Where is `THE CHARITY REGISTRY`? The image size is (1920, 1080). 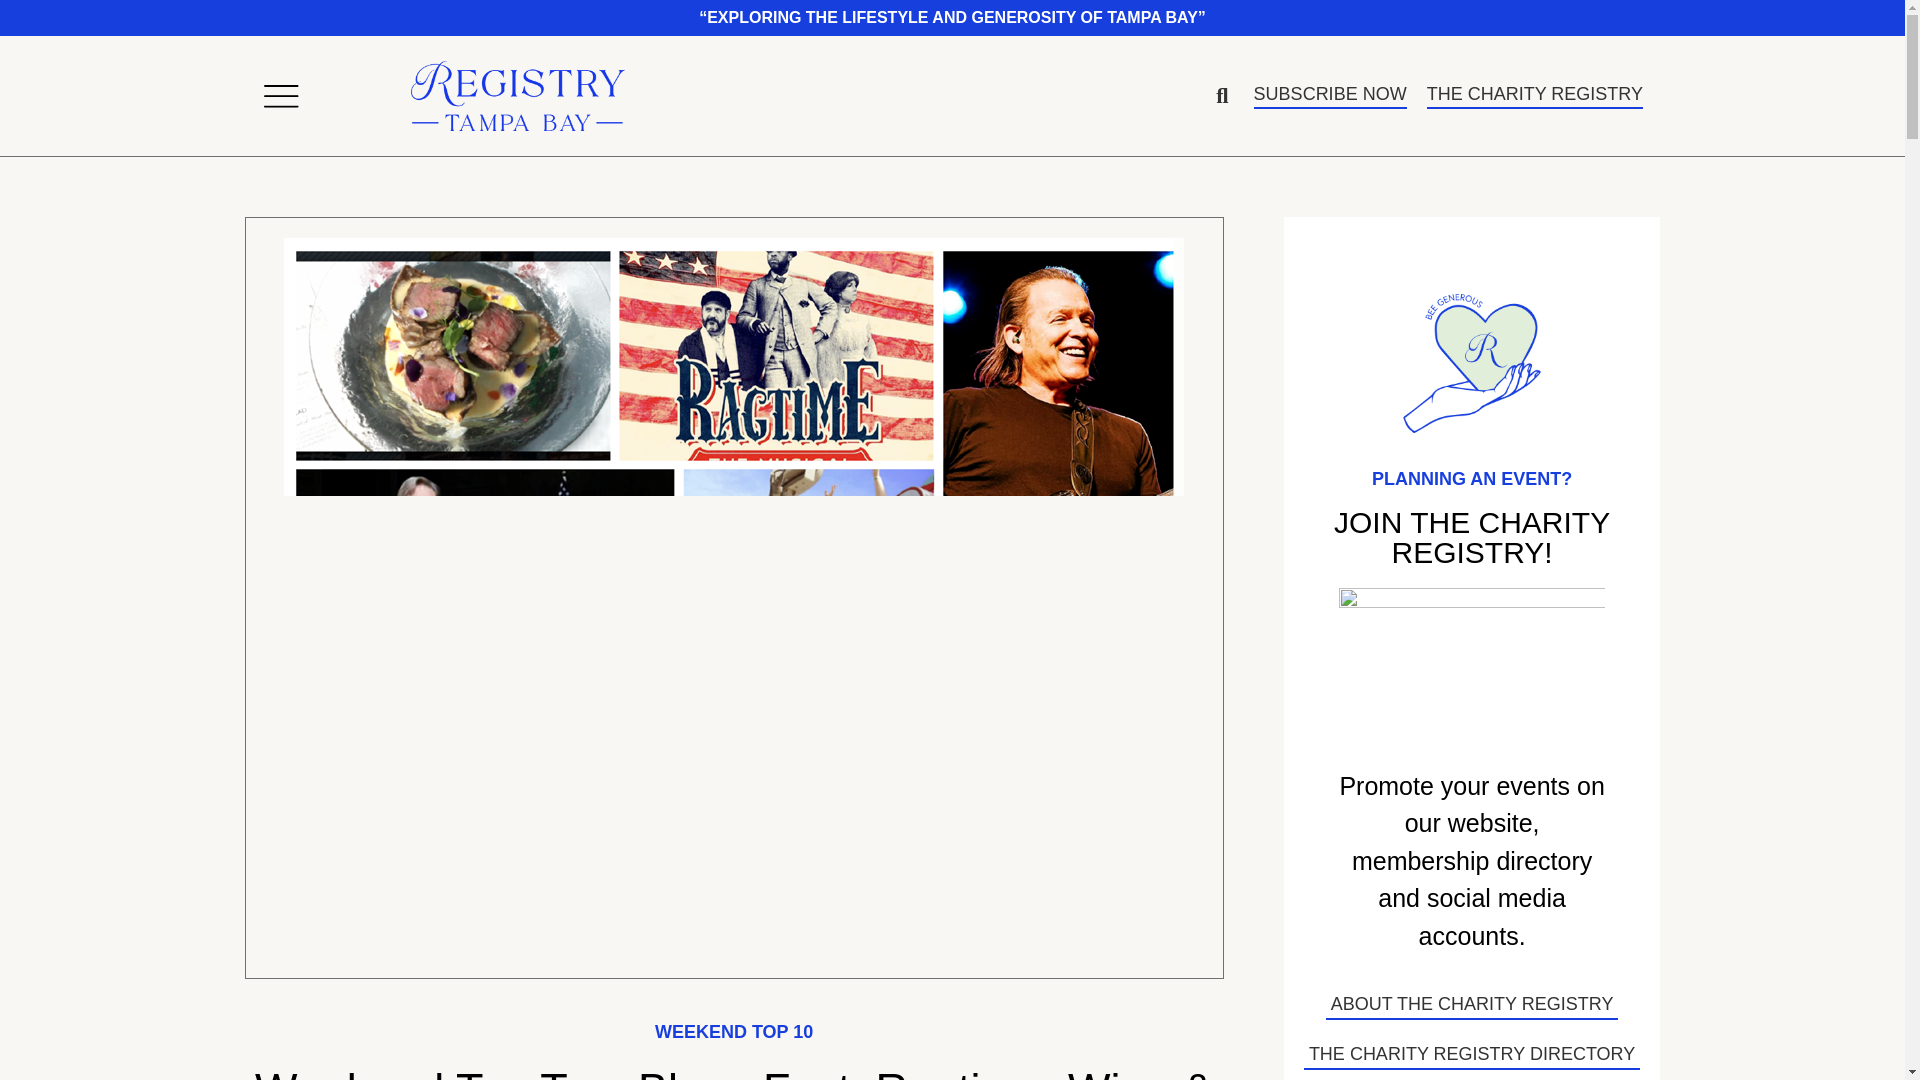 THE CHARITY REGISTRY is located at coordinates (1534, 97).